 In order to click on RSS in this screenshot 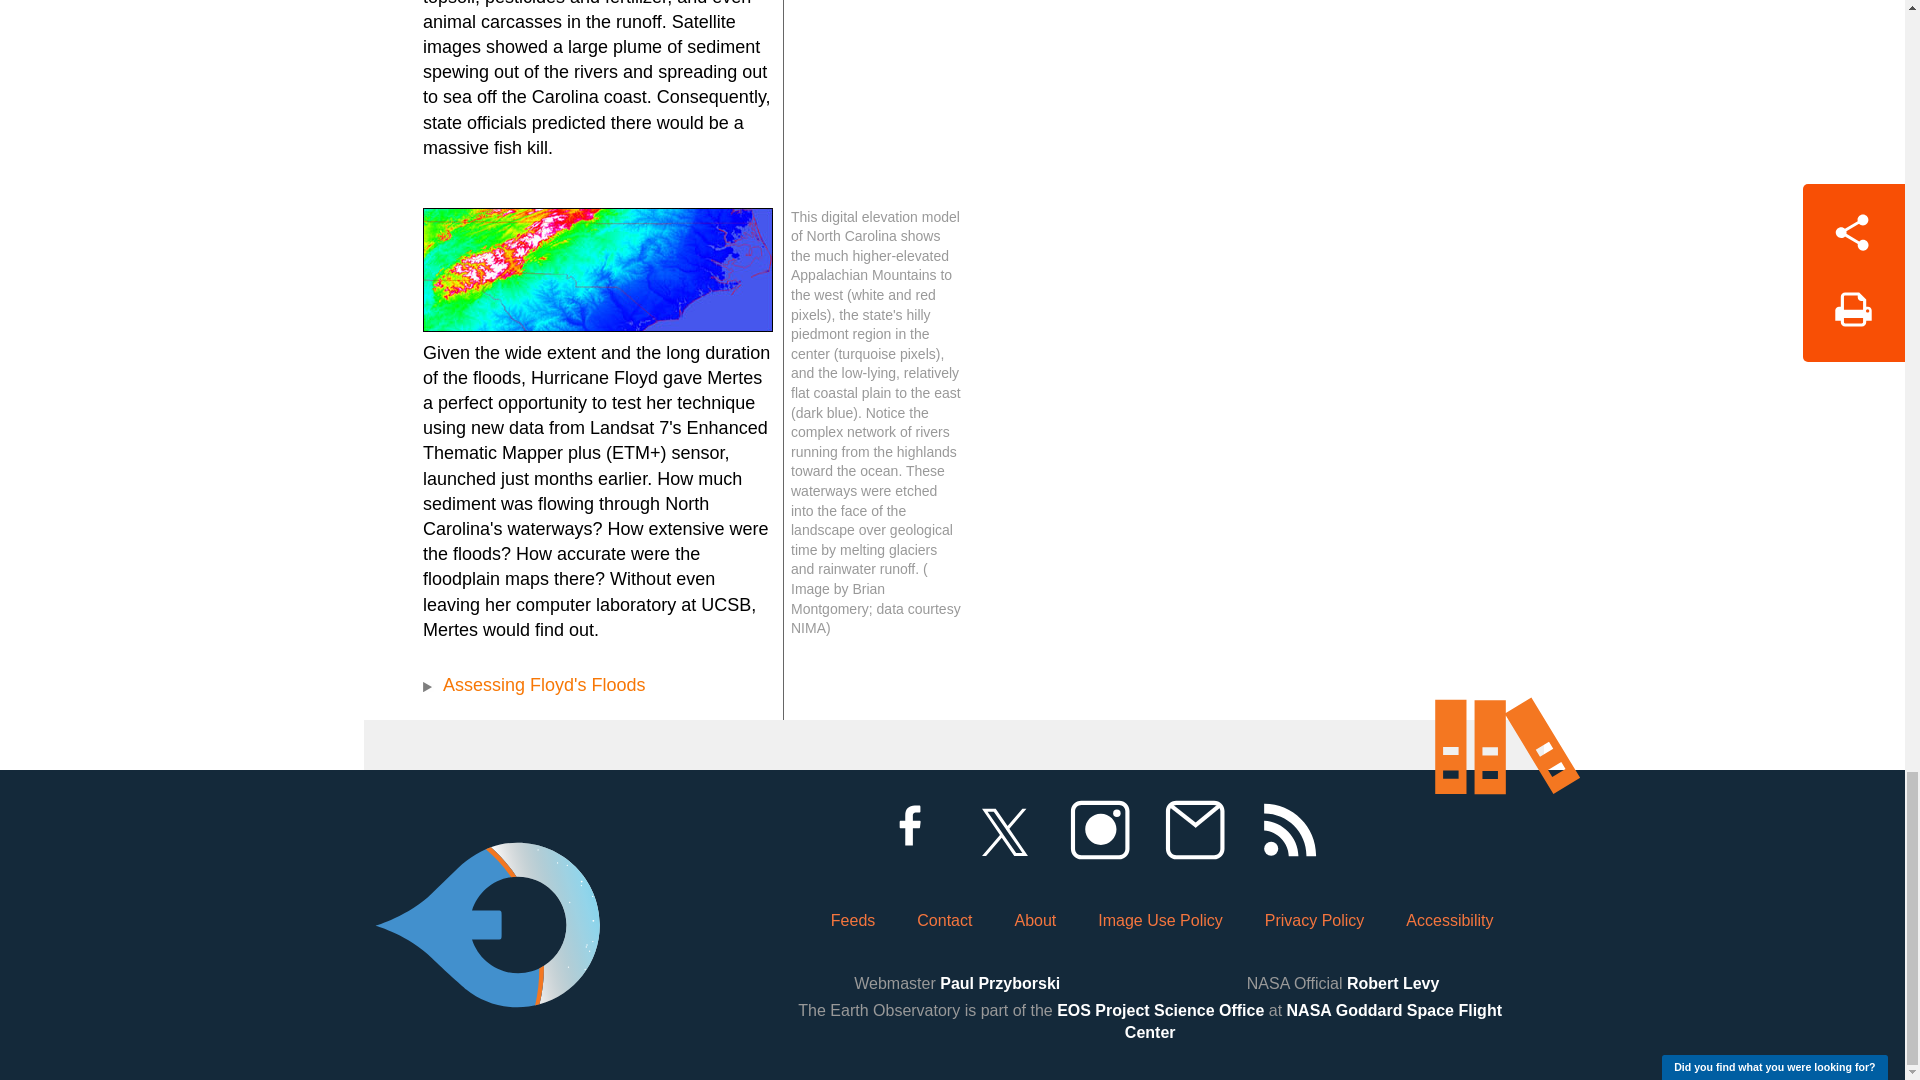, I will do `click(1289, 830)`.